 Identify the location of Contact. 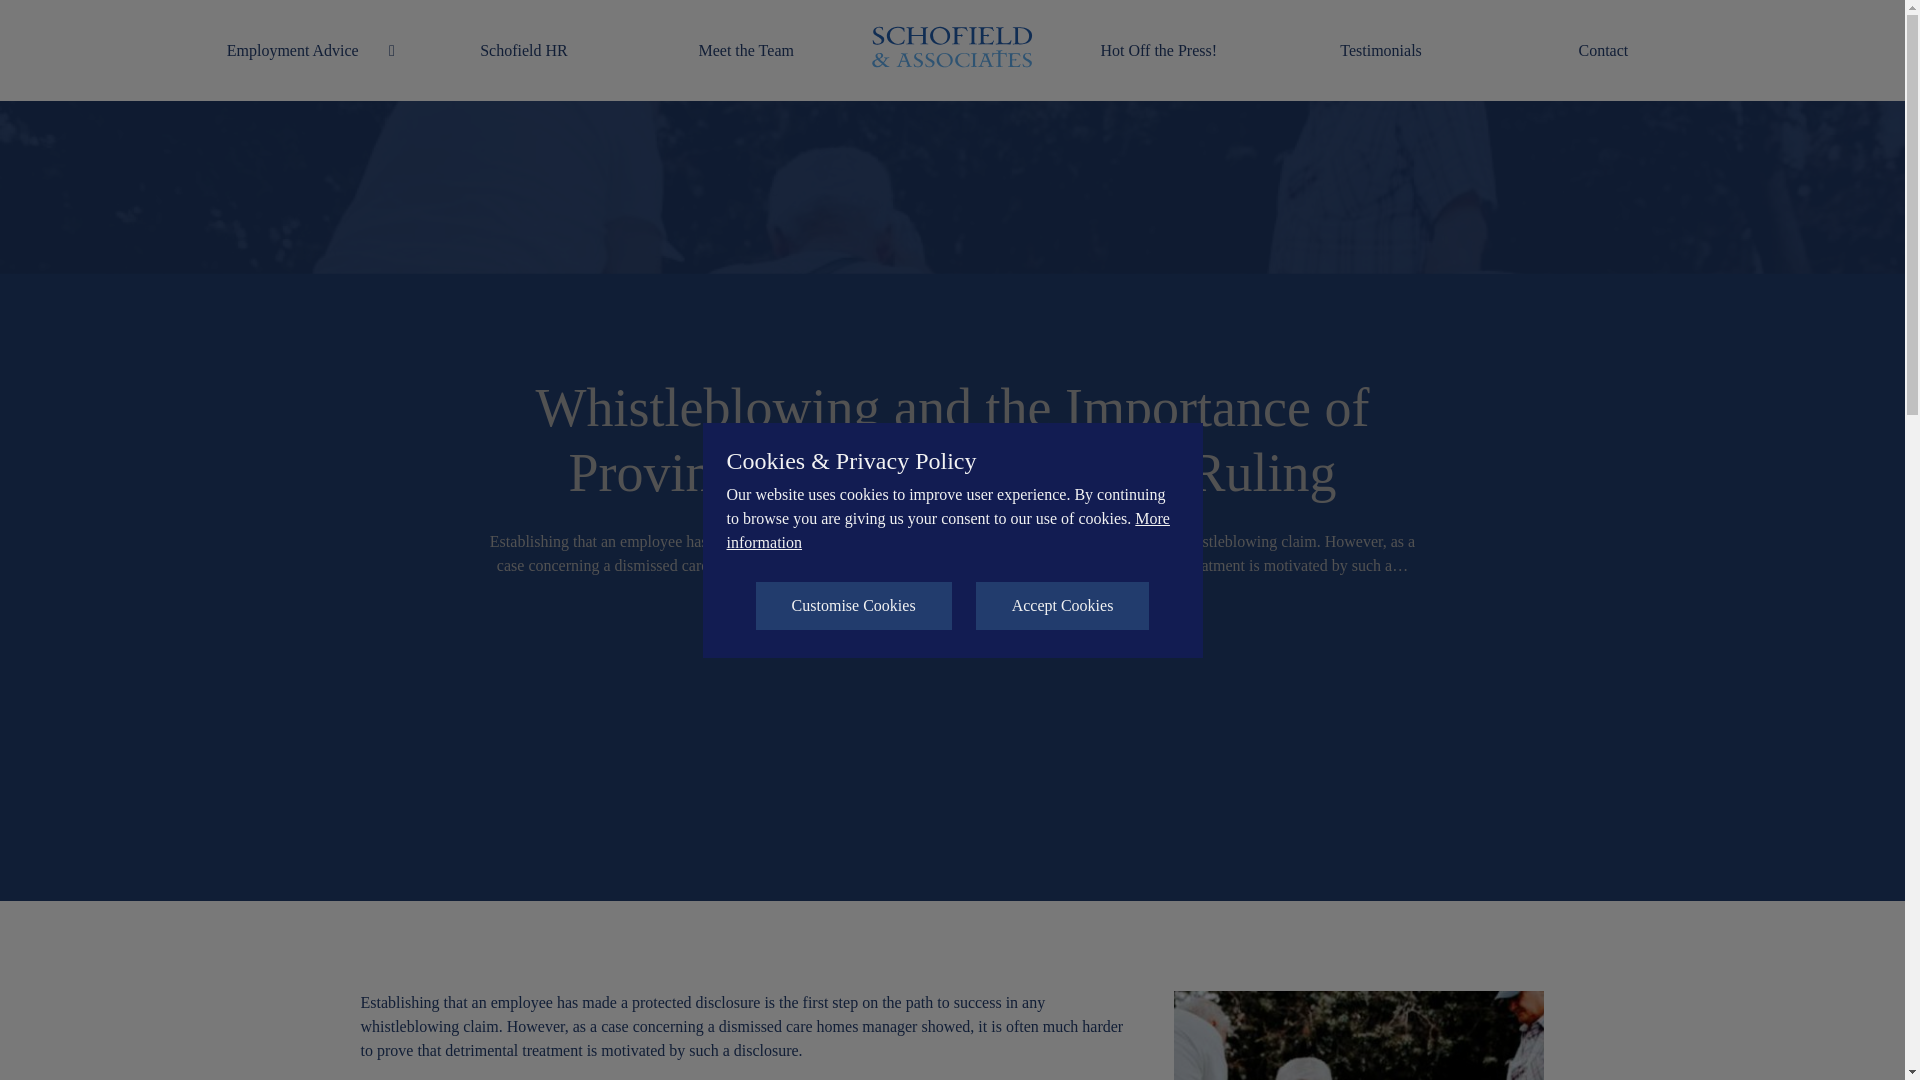
(1602, 50).